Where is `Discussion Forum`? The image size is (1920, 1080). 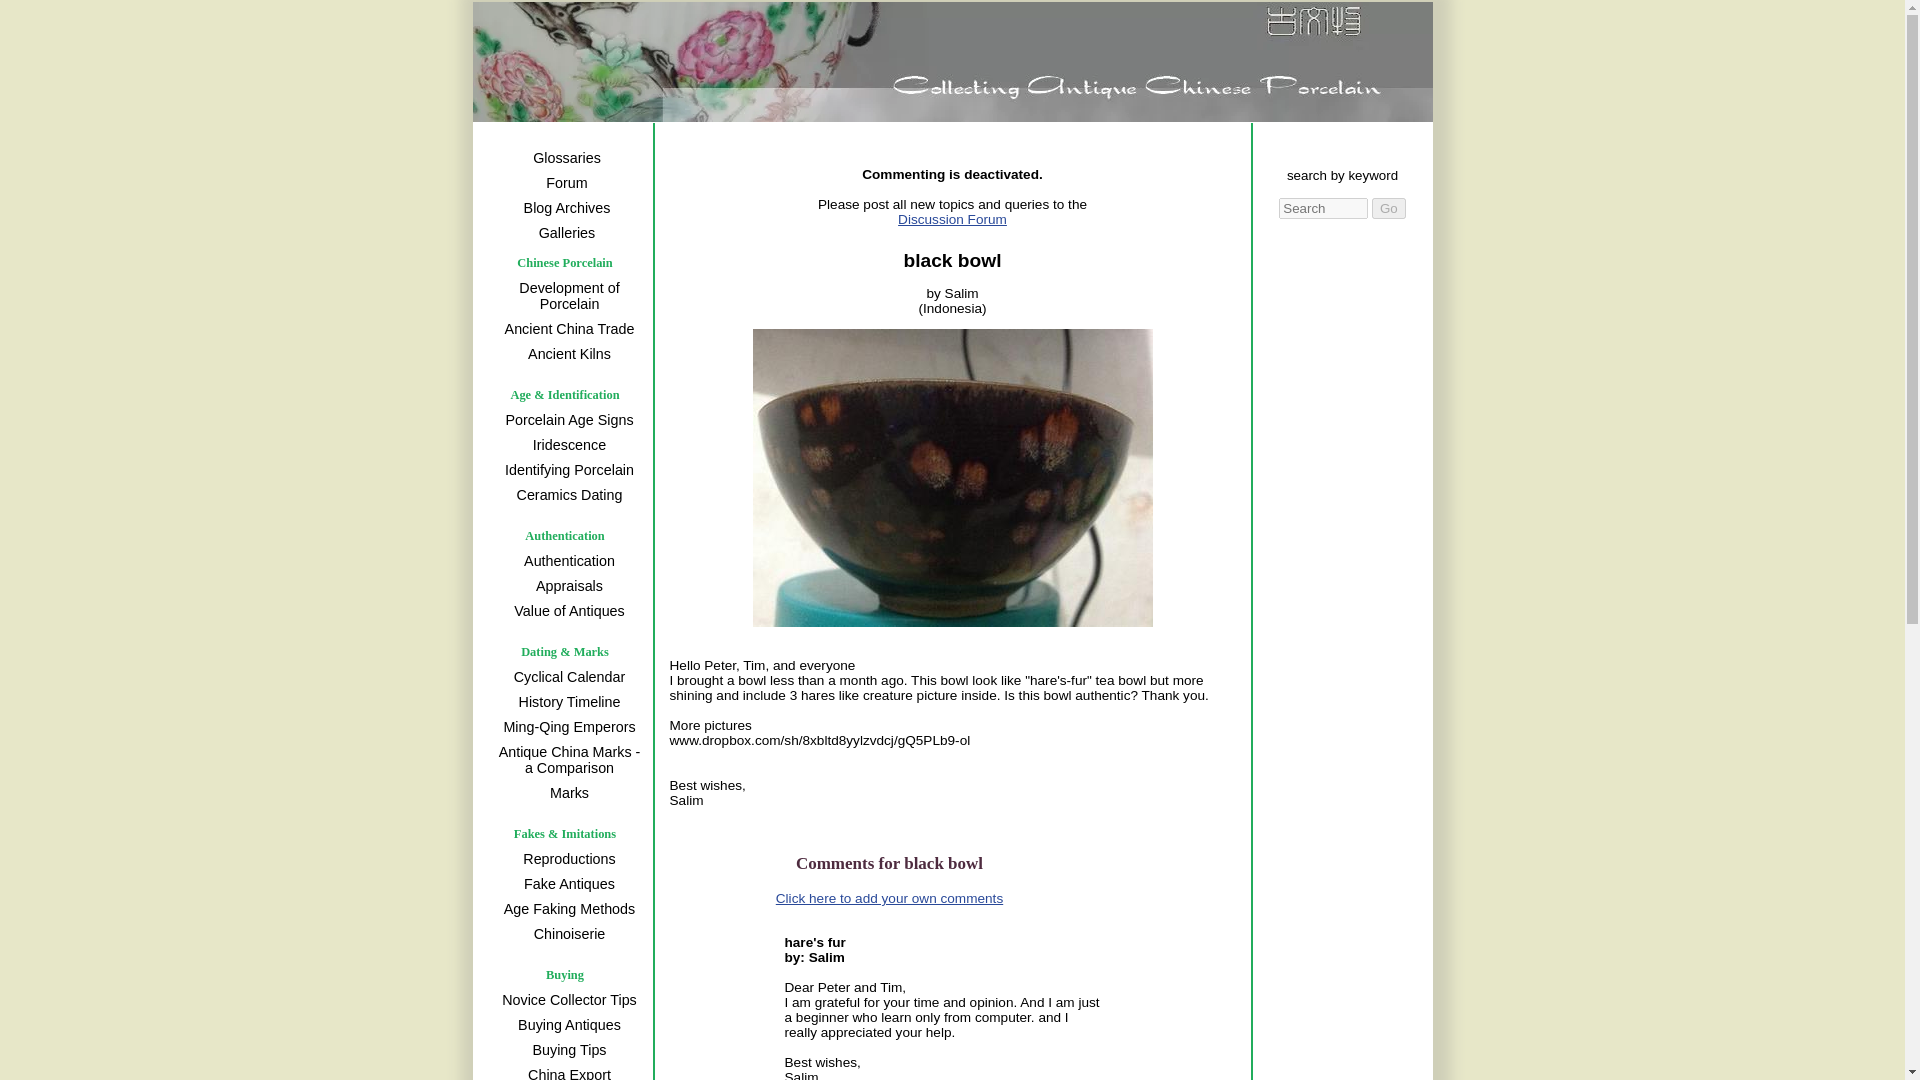
Discussion Forum is located at coordinates (992, 226).